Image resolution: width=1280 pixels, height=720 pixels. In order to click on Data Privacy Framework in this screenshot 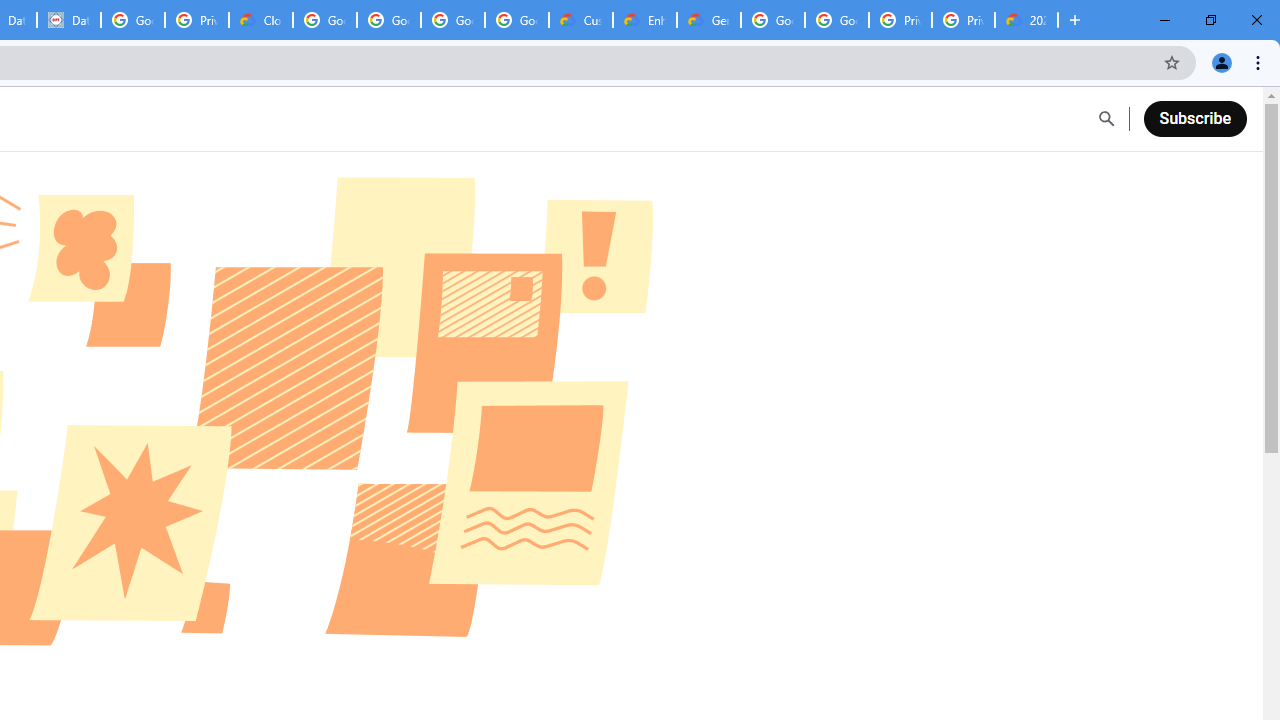, I will do `click(69, 20)`.